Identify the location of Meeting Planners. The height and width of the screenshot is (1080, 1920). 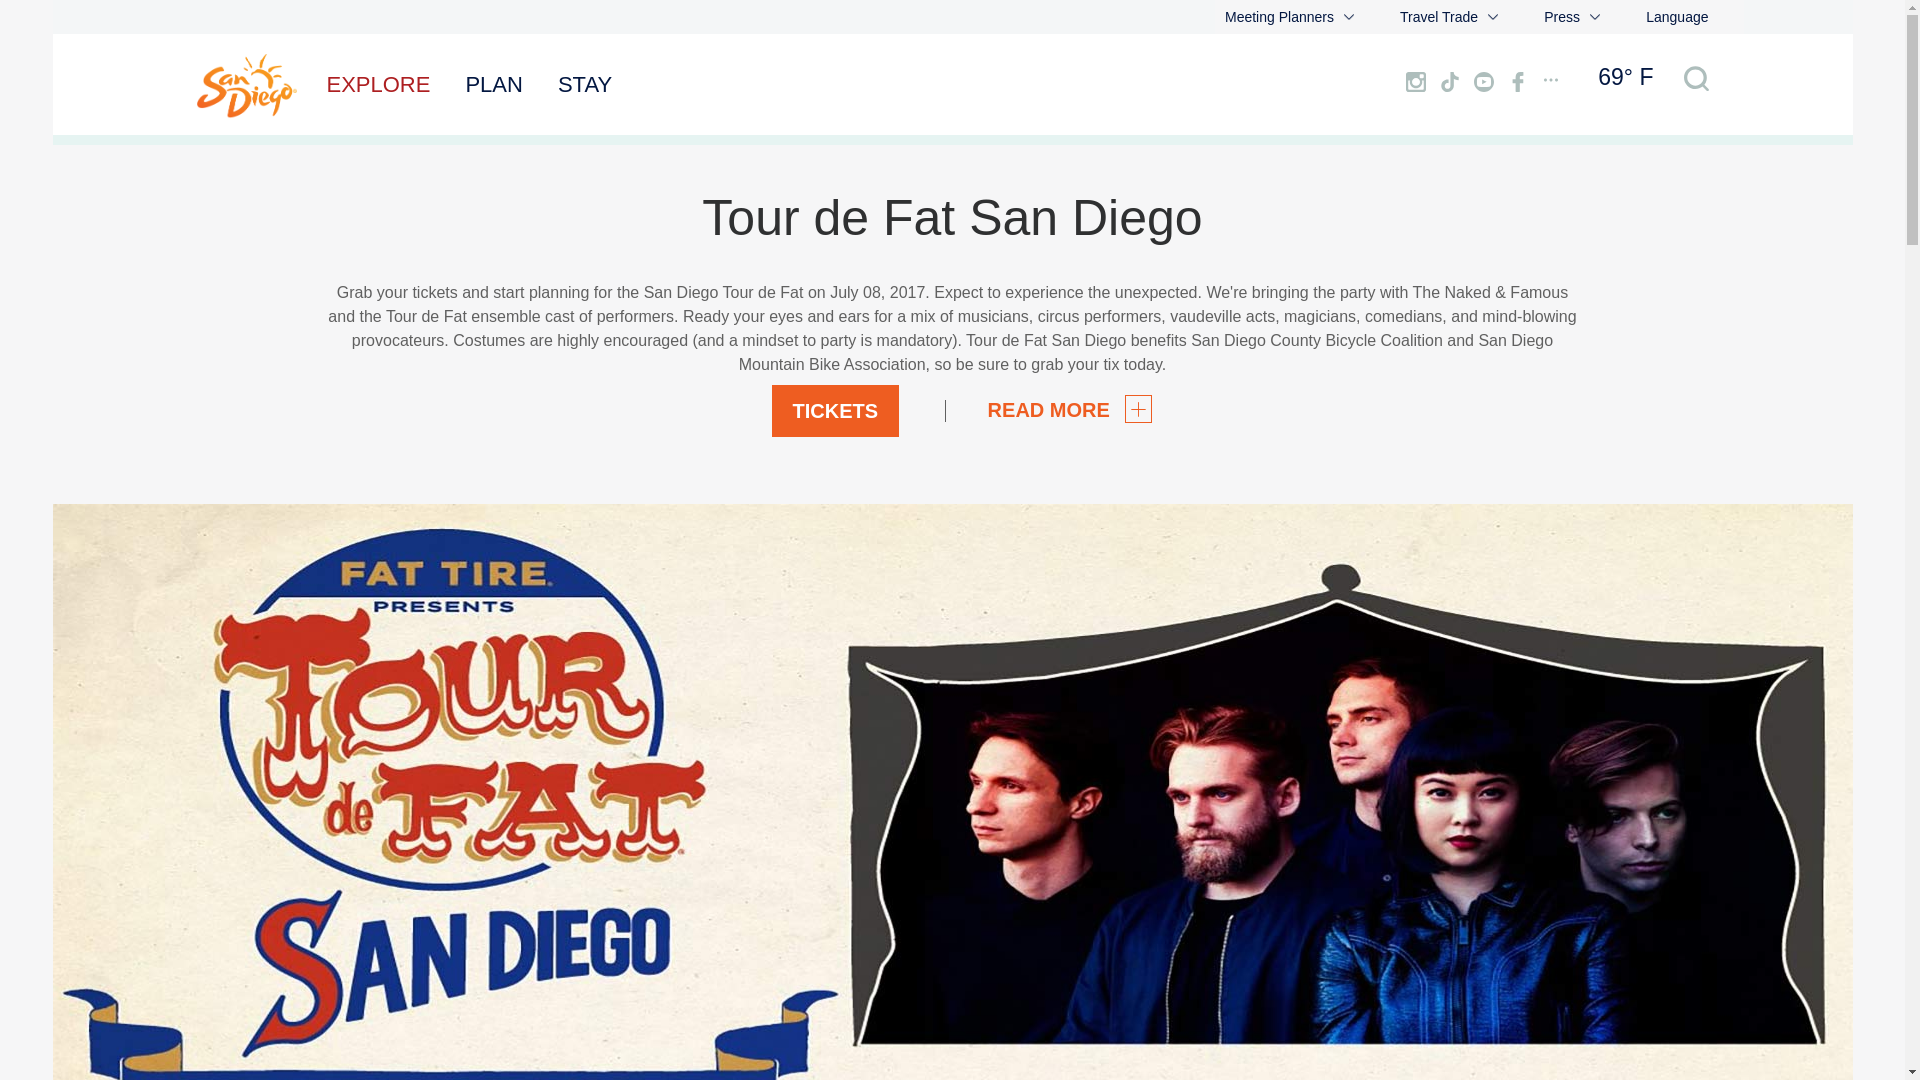
(1289, 16).